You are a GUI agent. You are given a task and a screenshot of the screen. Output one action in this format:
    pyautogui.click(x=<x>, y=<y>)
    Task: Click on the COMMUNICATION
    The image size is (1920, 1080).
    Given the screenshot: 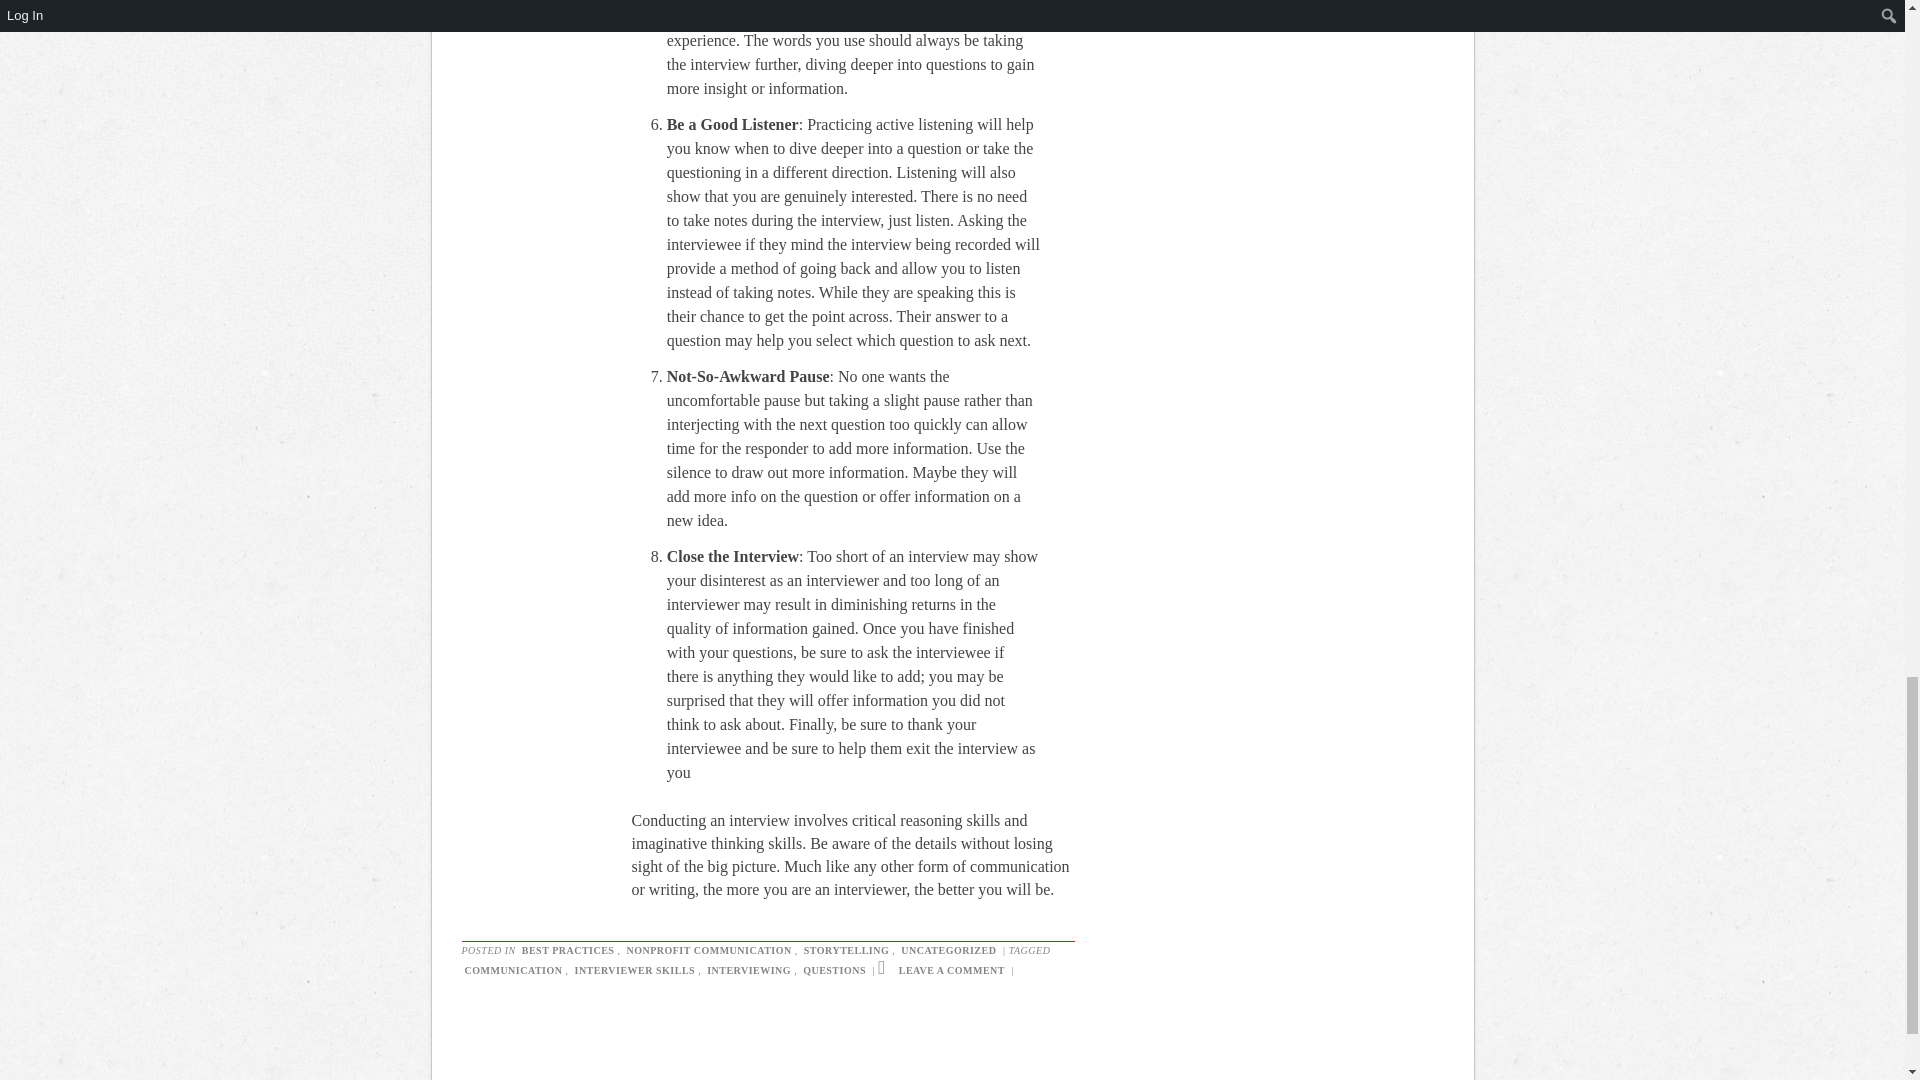 What is the action you would take?
    pyautogui.click(x=514, y=970)
    